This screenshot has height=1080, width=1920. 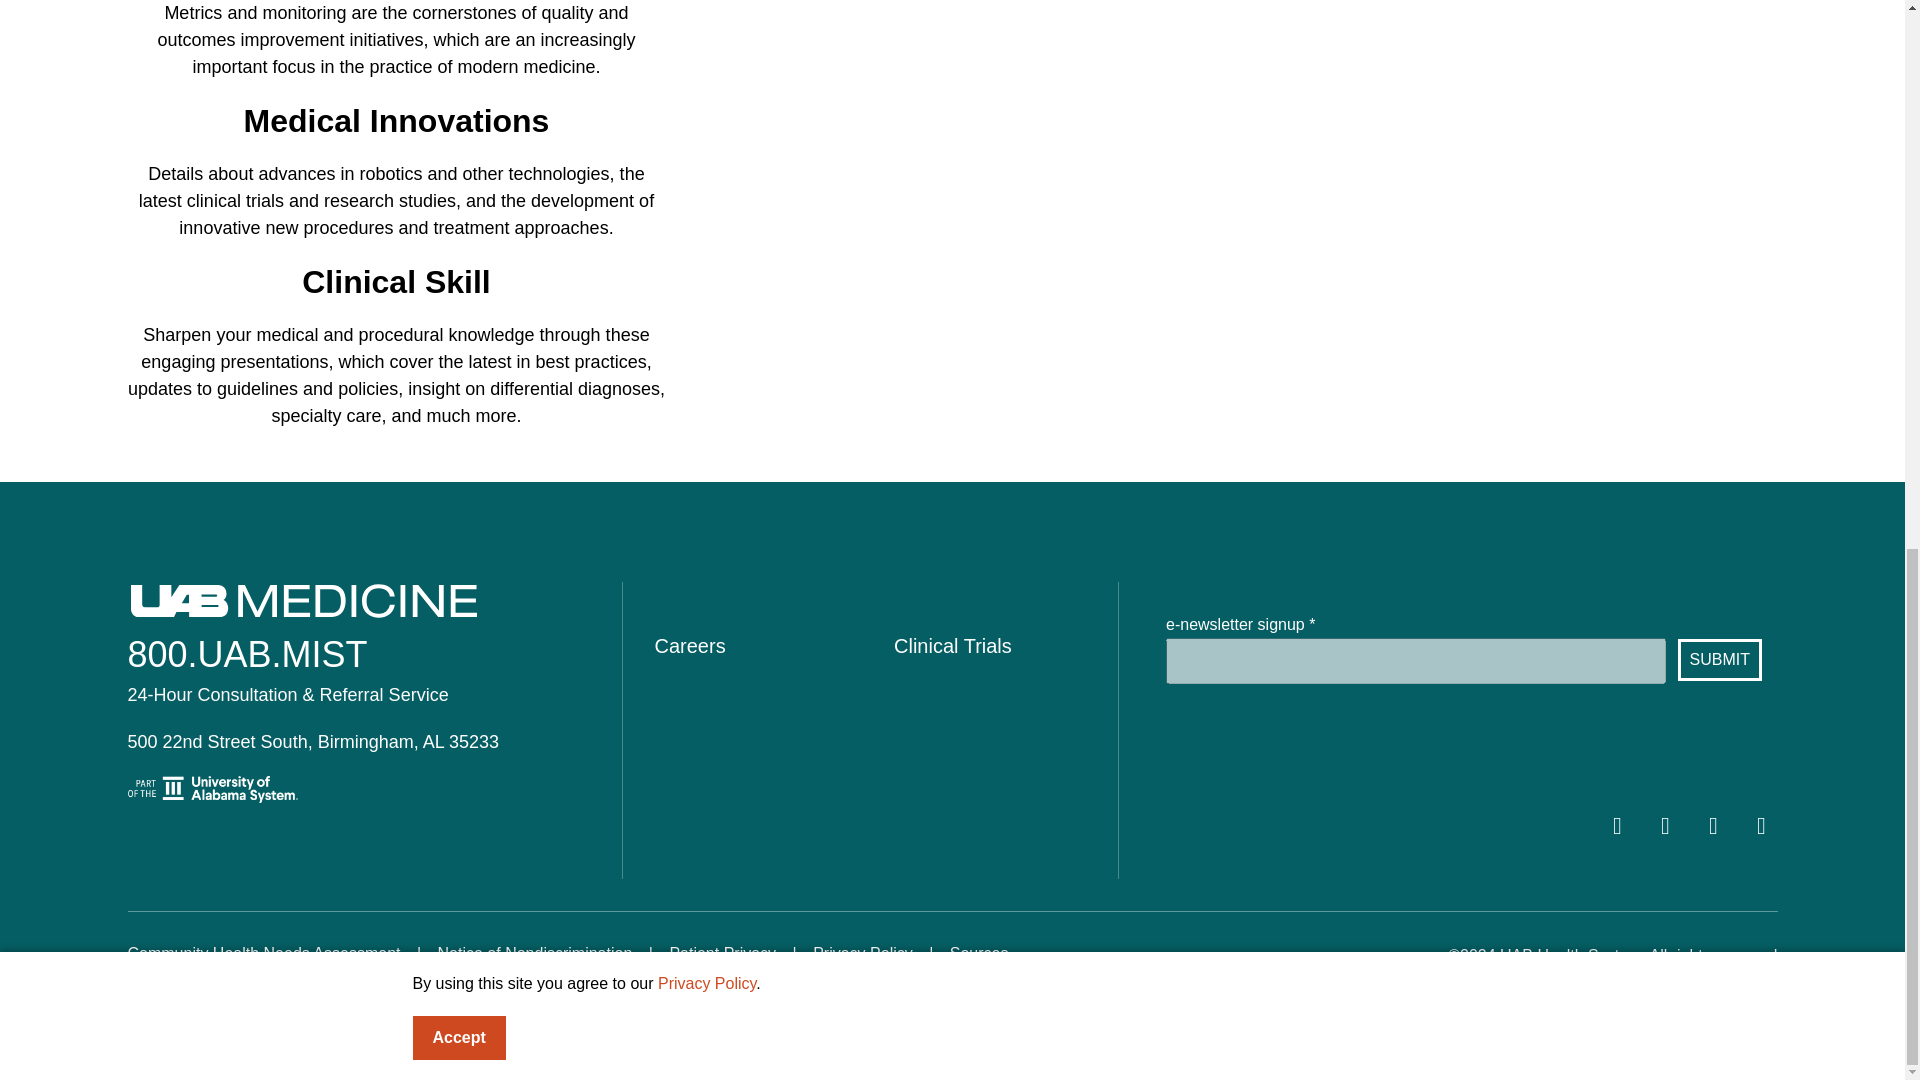 I want to click on Notice of Nondiscrimination, so click(x=535, y=954).